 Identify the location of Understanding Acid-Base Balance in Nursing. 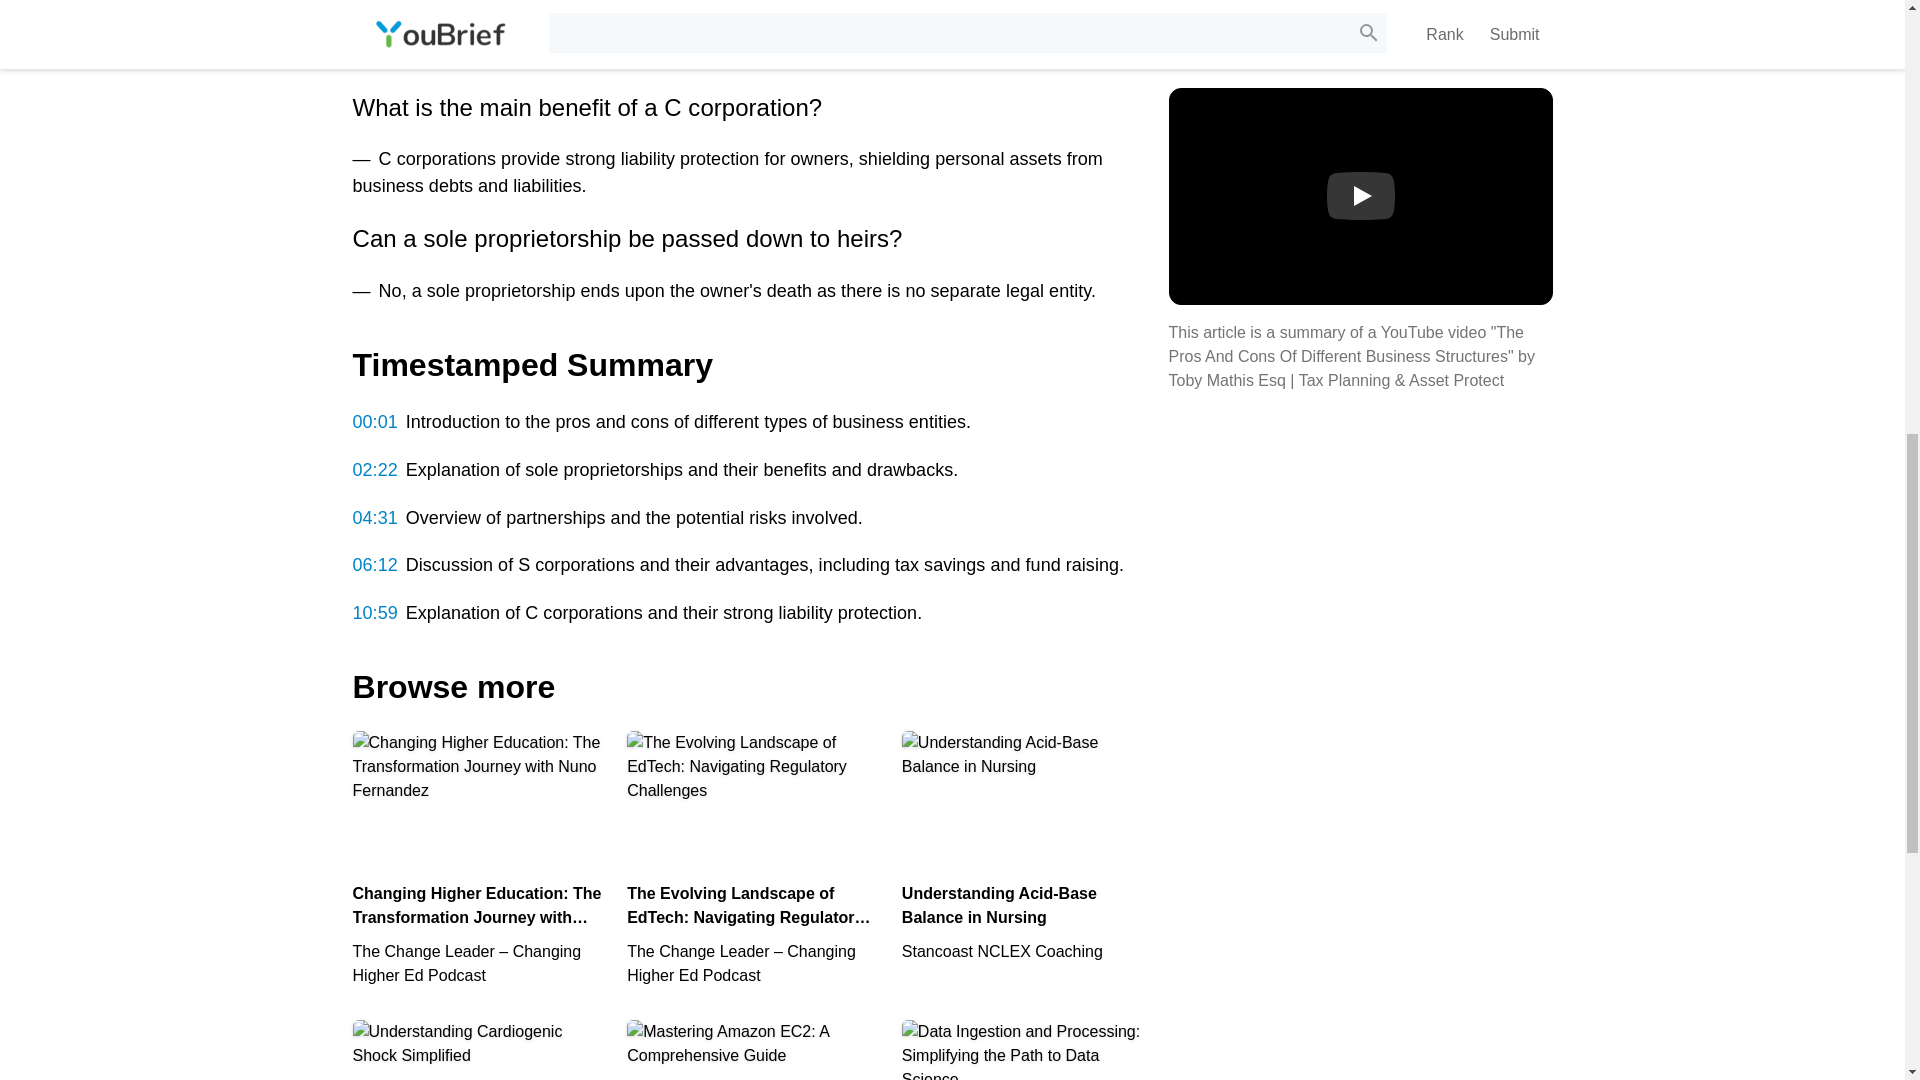
(478, 1050).